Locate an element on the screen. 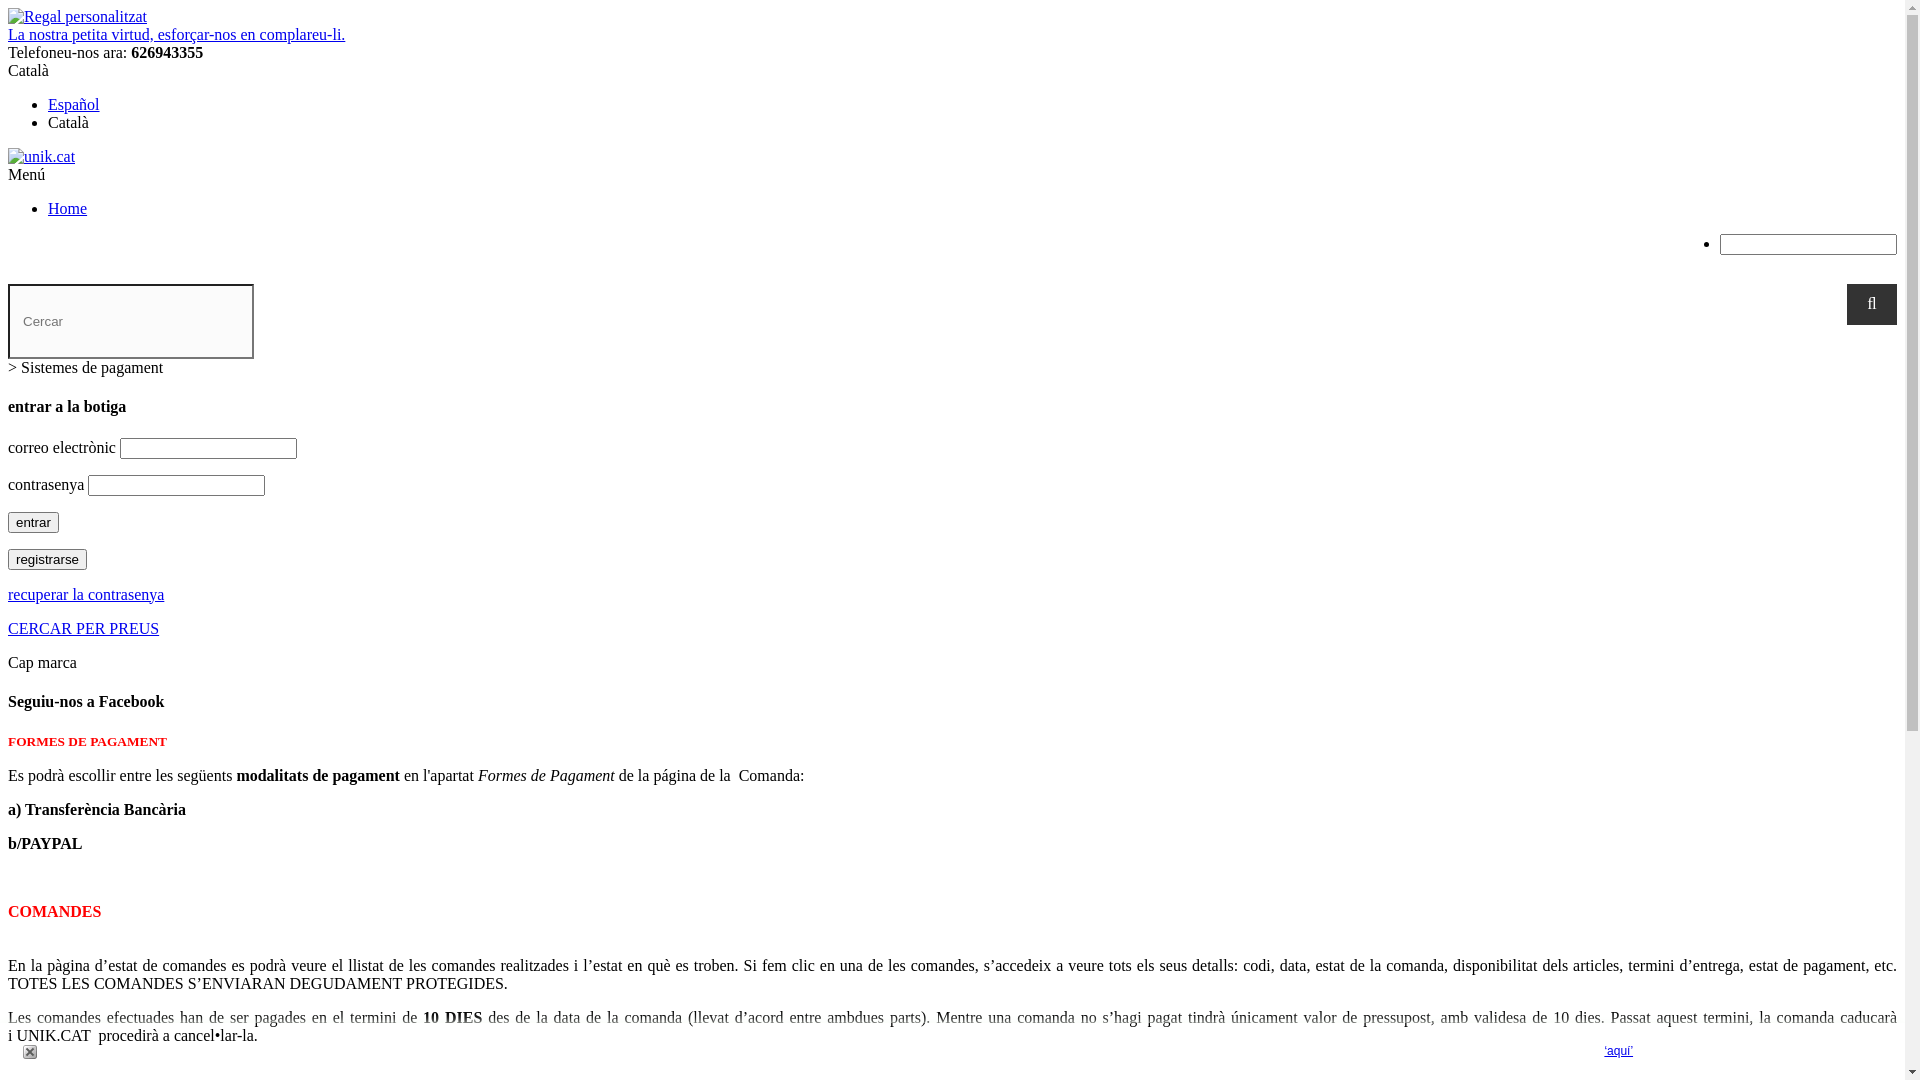 This screenshot has width=1920, height=1080. unik.cat is located at coordinates (42, 156).